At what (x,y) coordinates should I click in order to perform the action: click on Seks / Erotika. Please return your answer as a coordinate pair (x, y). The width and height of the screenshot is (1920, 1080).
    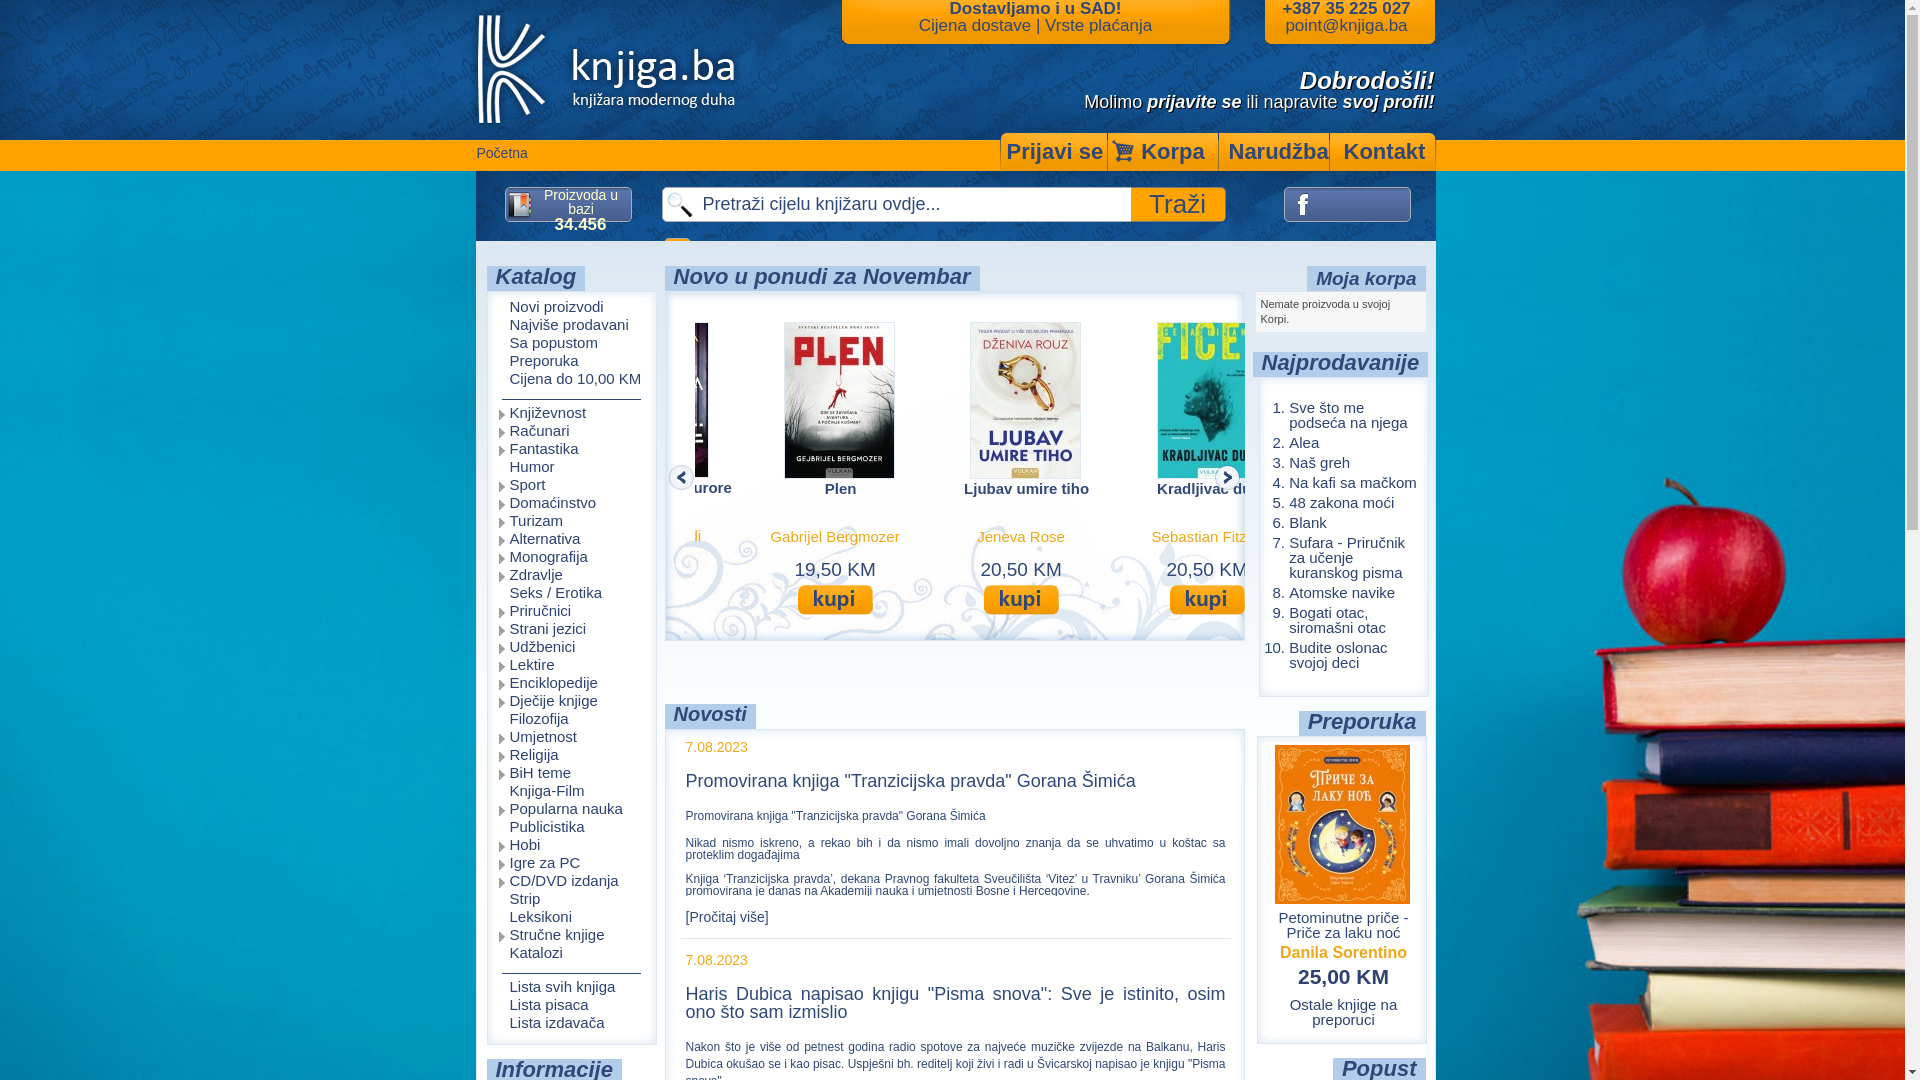
    Looking at the image, I should click on (572, 594).